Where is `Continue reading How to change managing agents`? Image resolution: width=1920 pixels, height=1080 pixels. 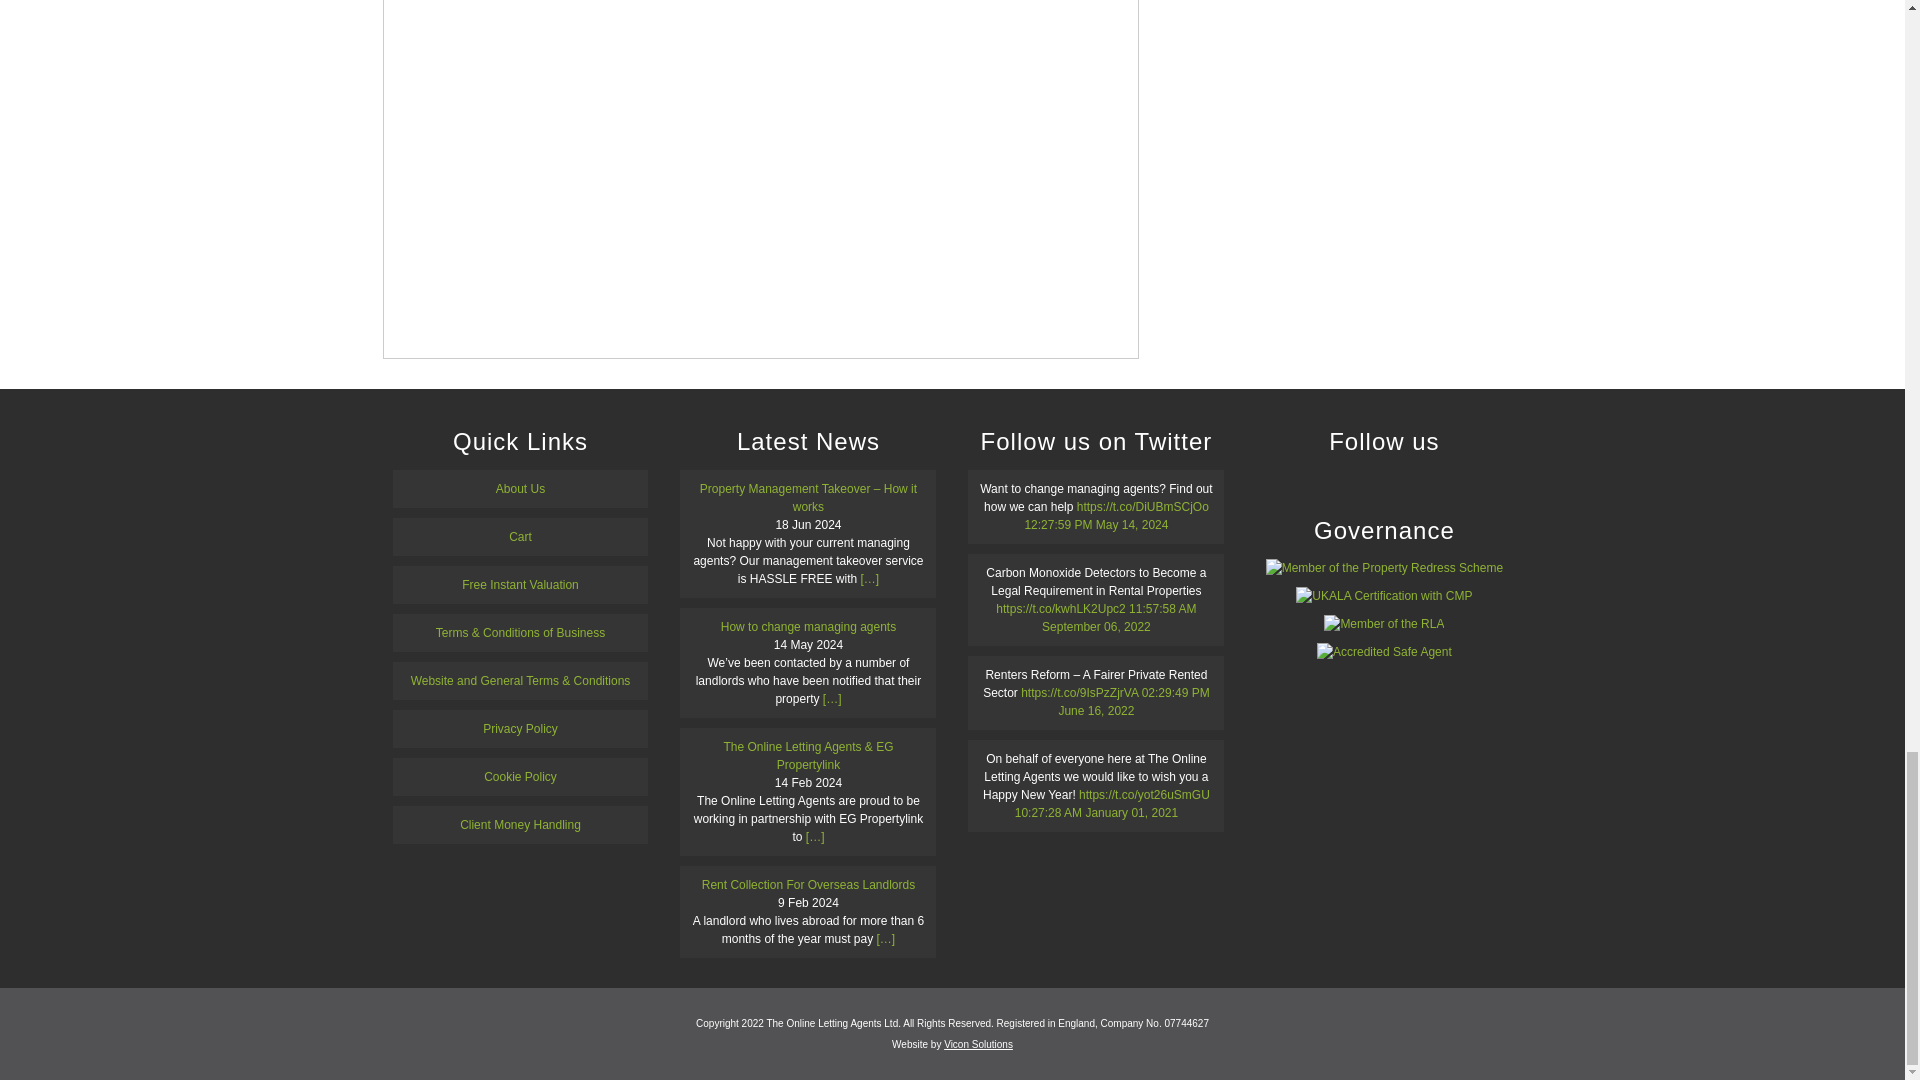 Continue reading How to change managing agents is located at coordinates (832, 699).